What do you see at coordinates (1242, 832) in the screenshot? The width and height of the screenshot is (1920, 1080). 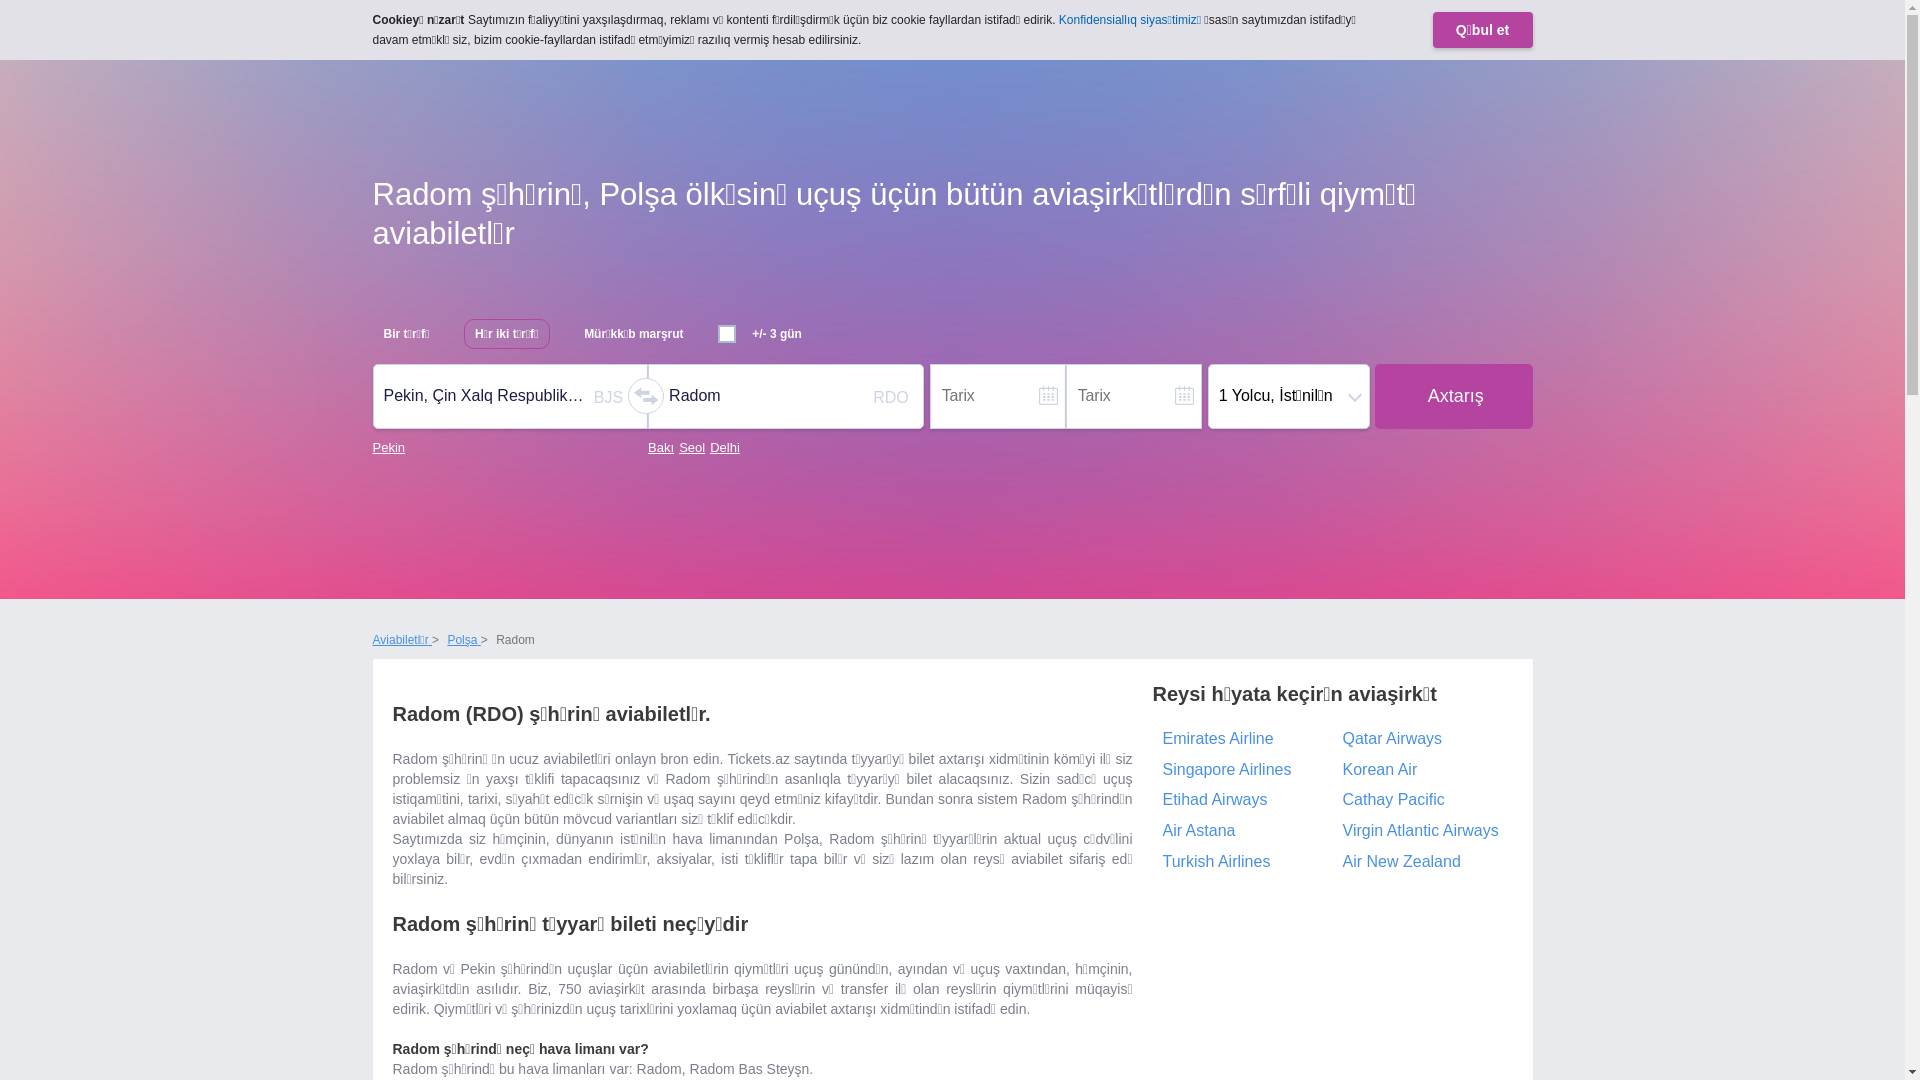 I see `Air Astana` at bounding box center [1242, 832].